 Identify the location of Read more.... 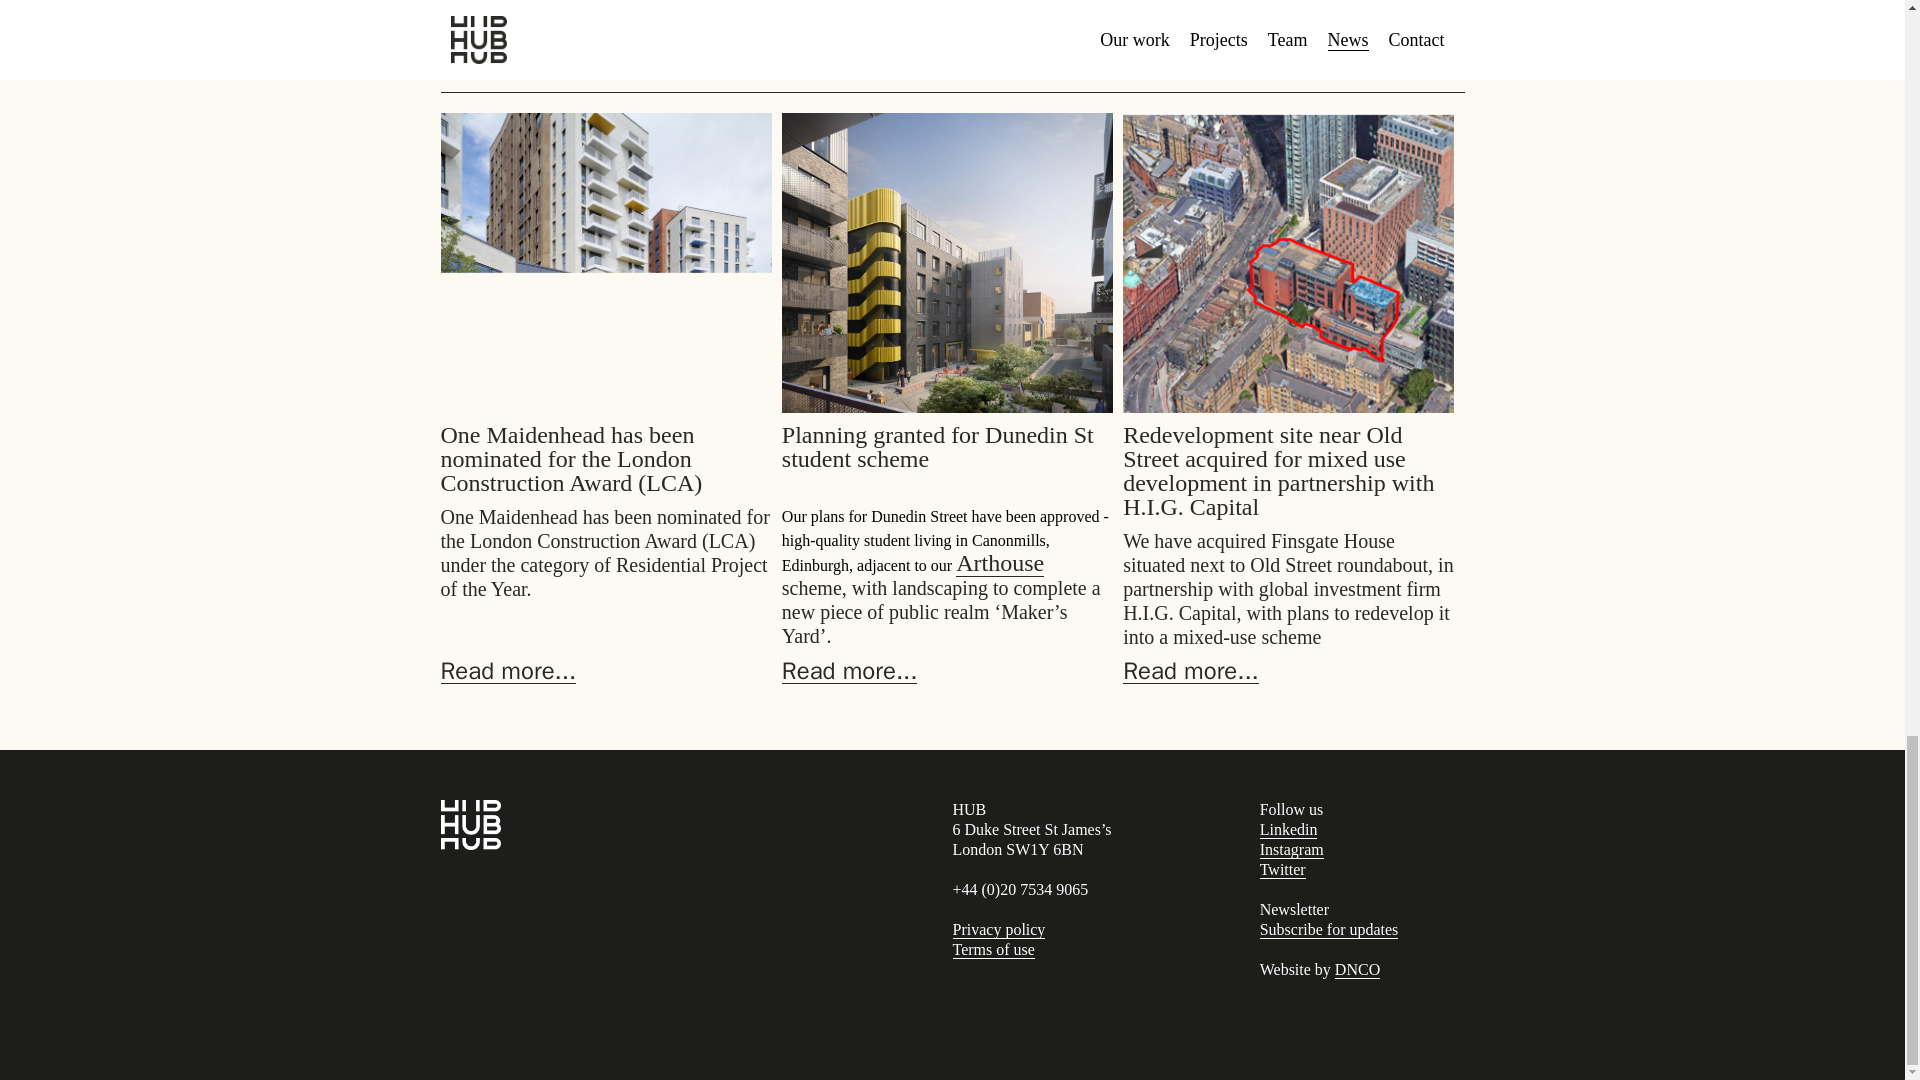
(508, 670).